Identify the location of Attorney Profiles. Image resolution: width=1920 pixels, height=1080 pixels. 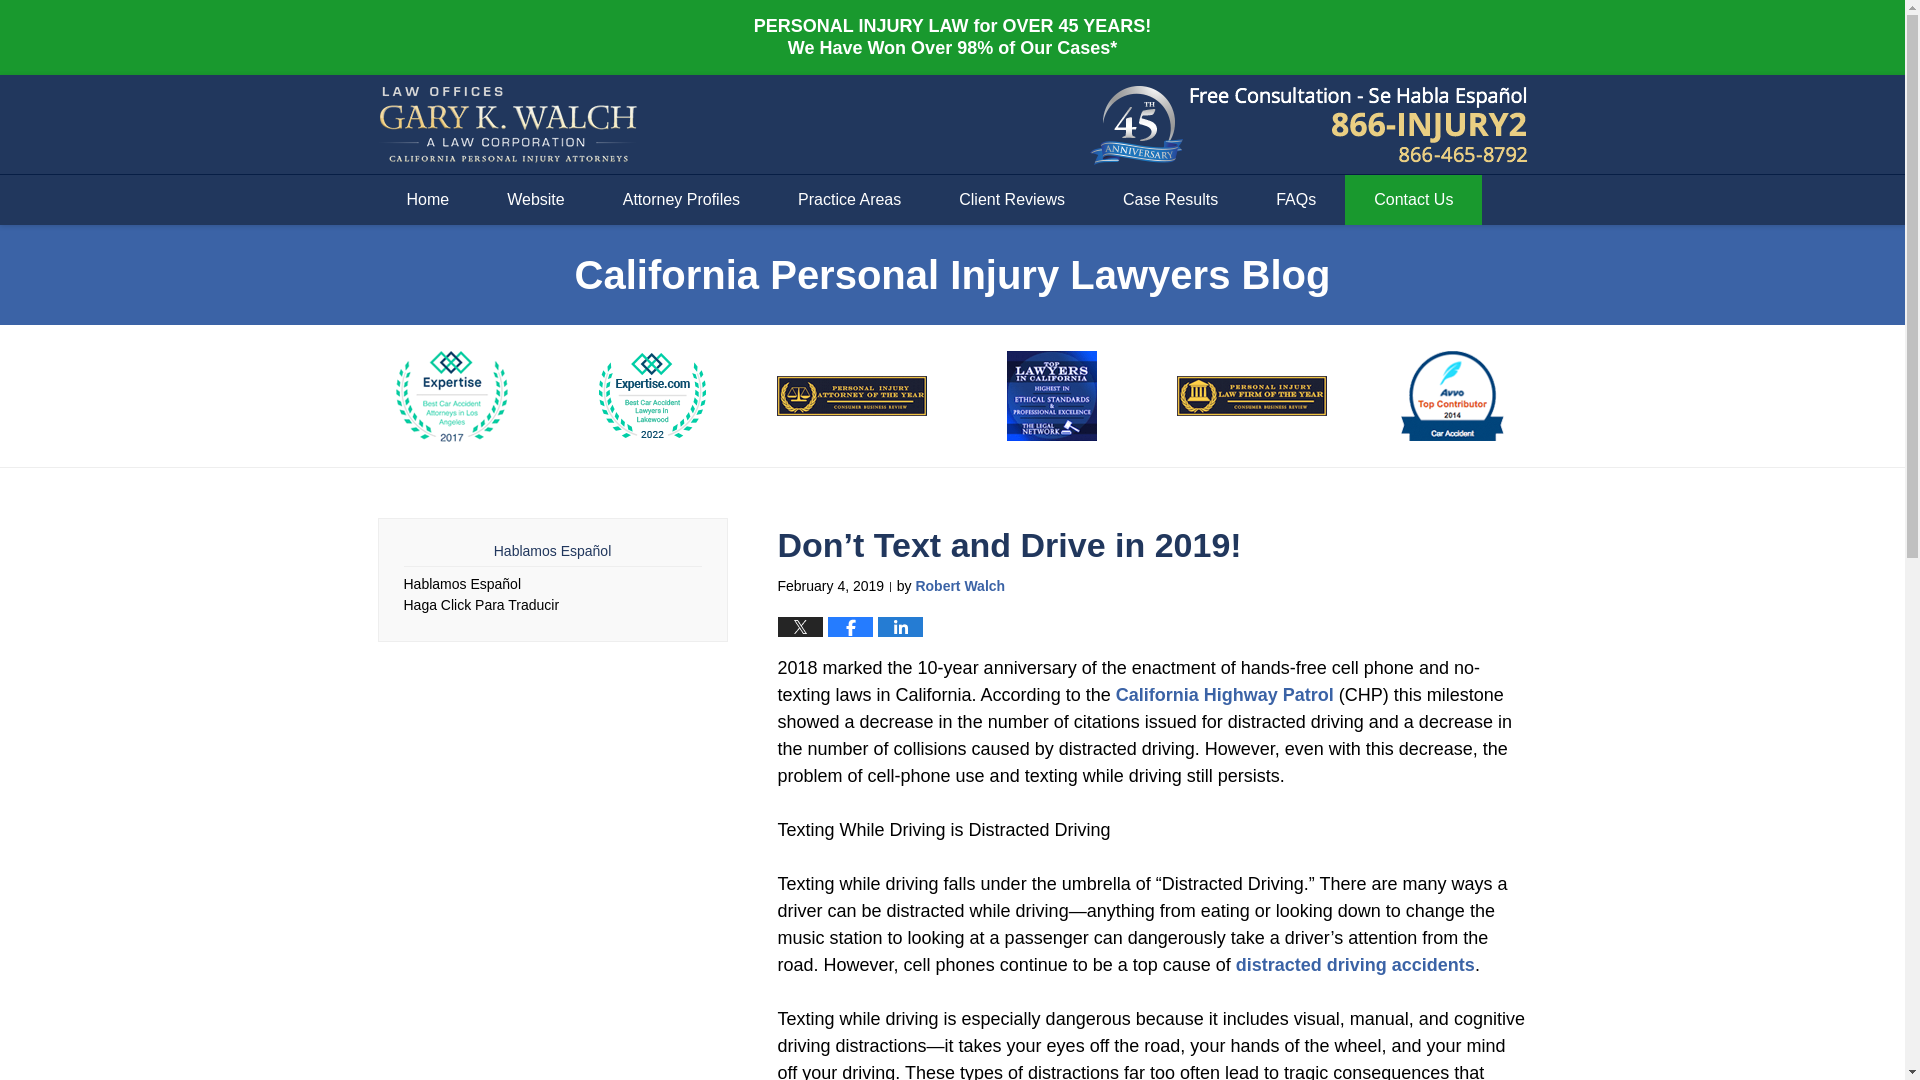
(681, 199).